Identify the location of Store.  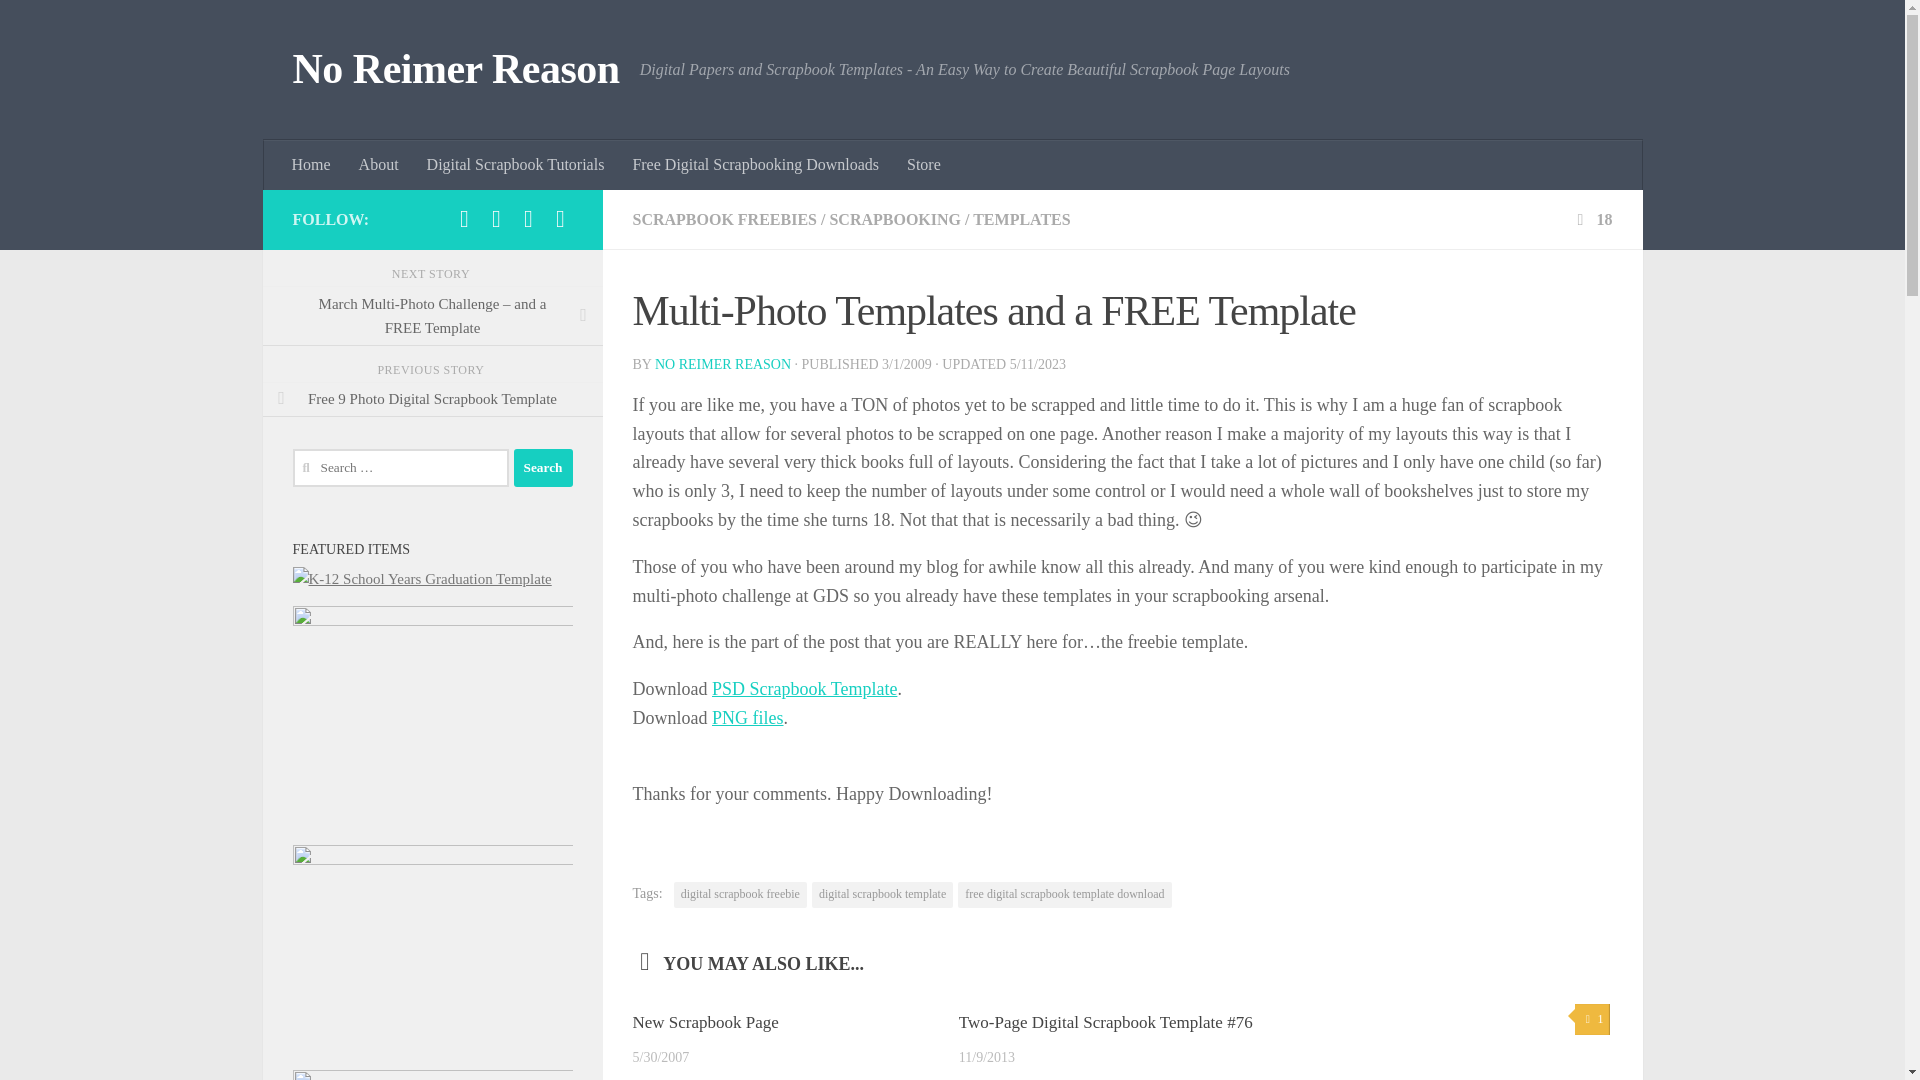
(923, 165).